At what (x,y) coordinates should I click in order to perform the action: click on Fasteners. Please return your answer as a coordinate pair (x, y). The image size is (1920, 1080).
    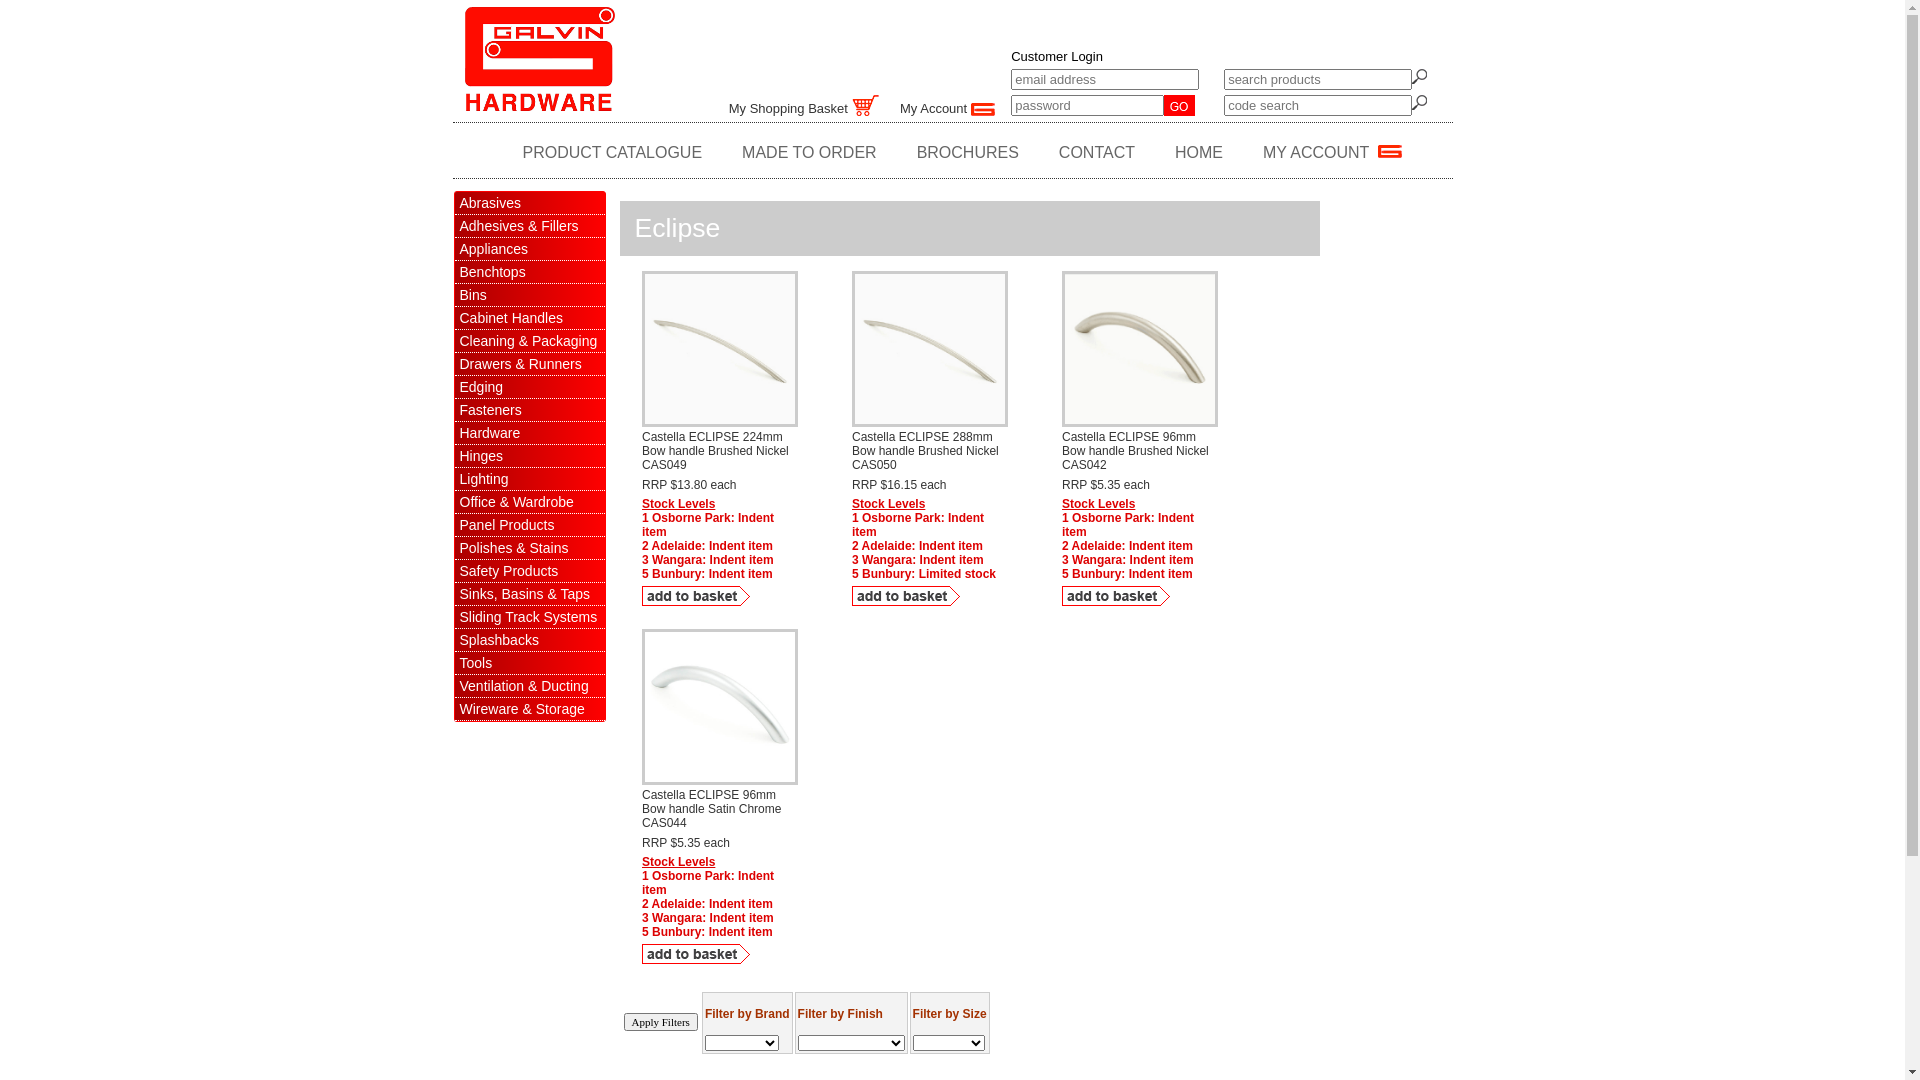
    Looking at the image, I should click on (529, 410).